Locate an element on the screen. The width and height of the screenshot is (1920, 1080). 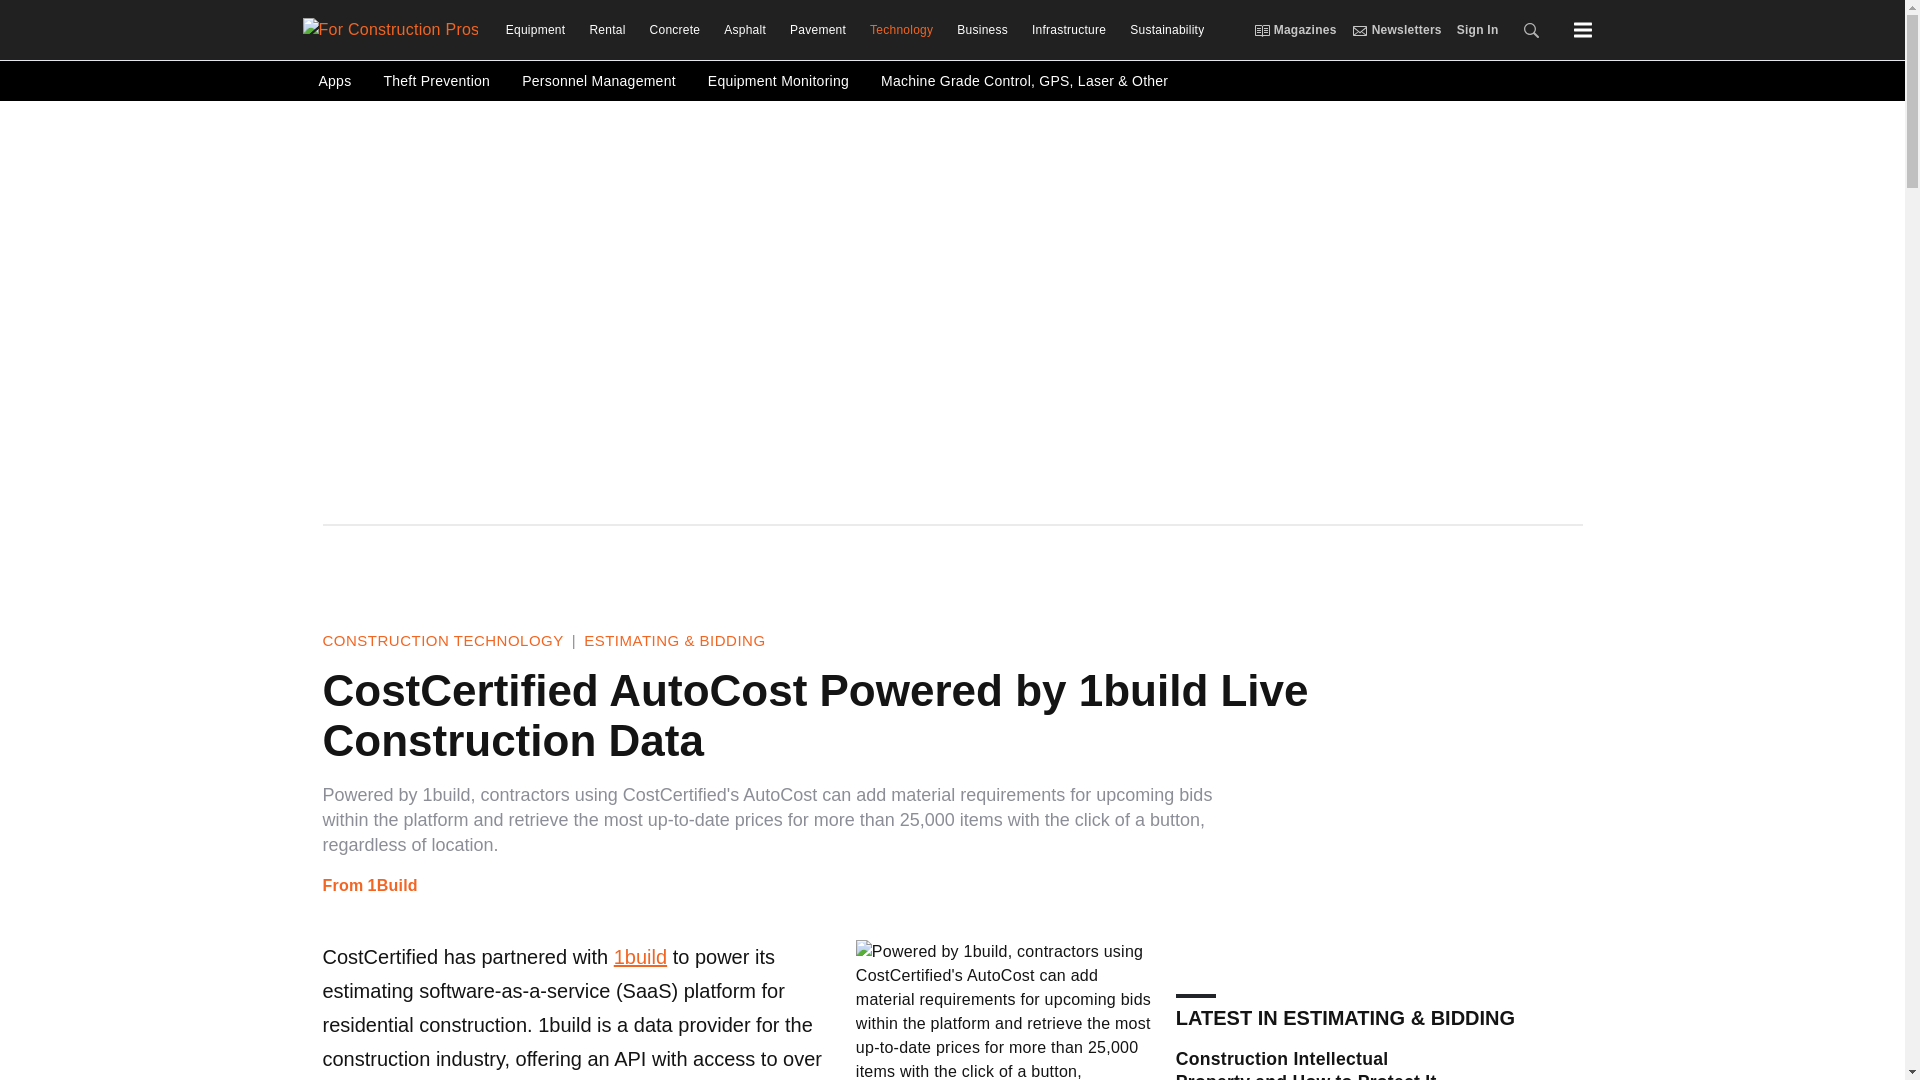
Infrastructure is located at coordinates (1068, 30).